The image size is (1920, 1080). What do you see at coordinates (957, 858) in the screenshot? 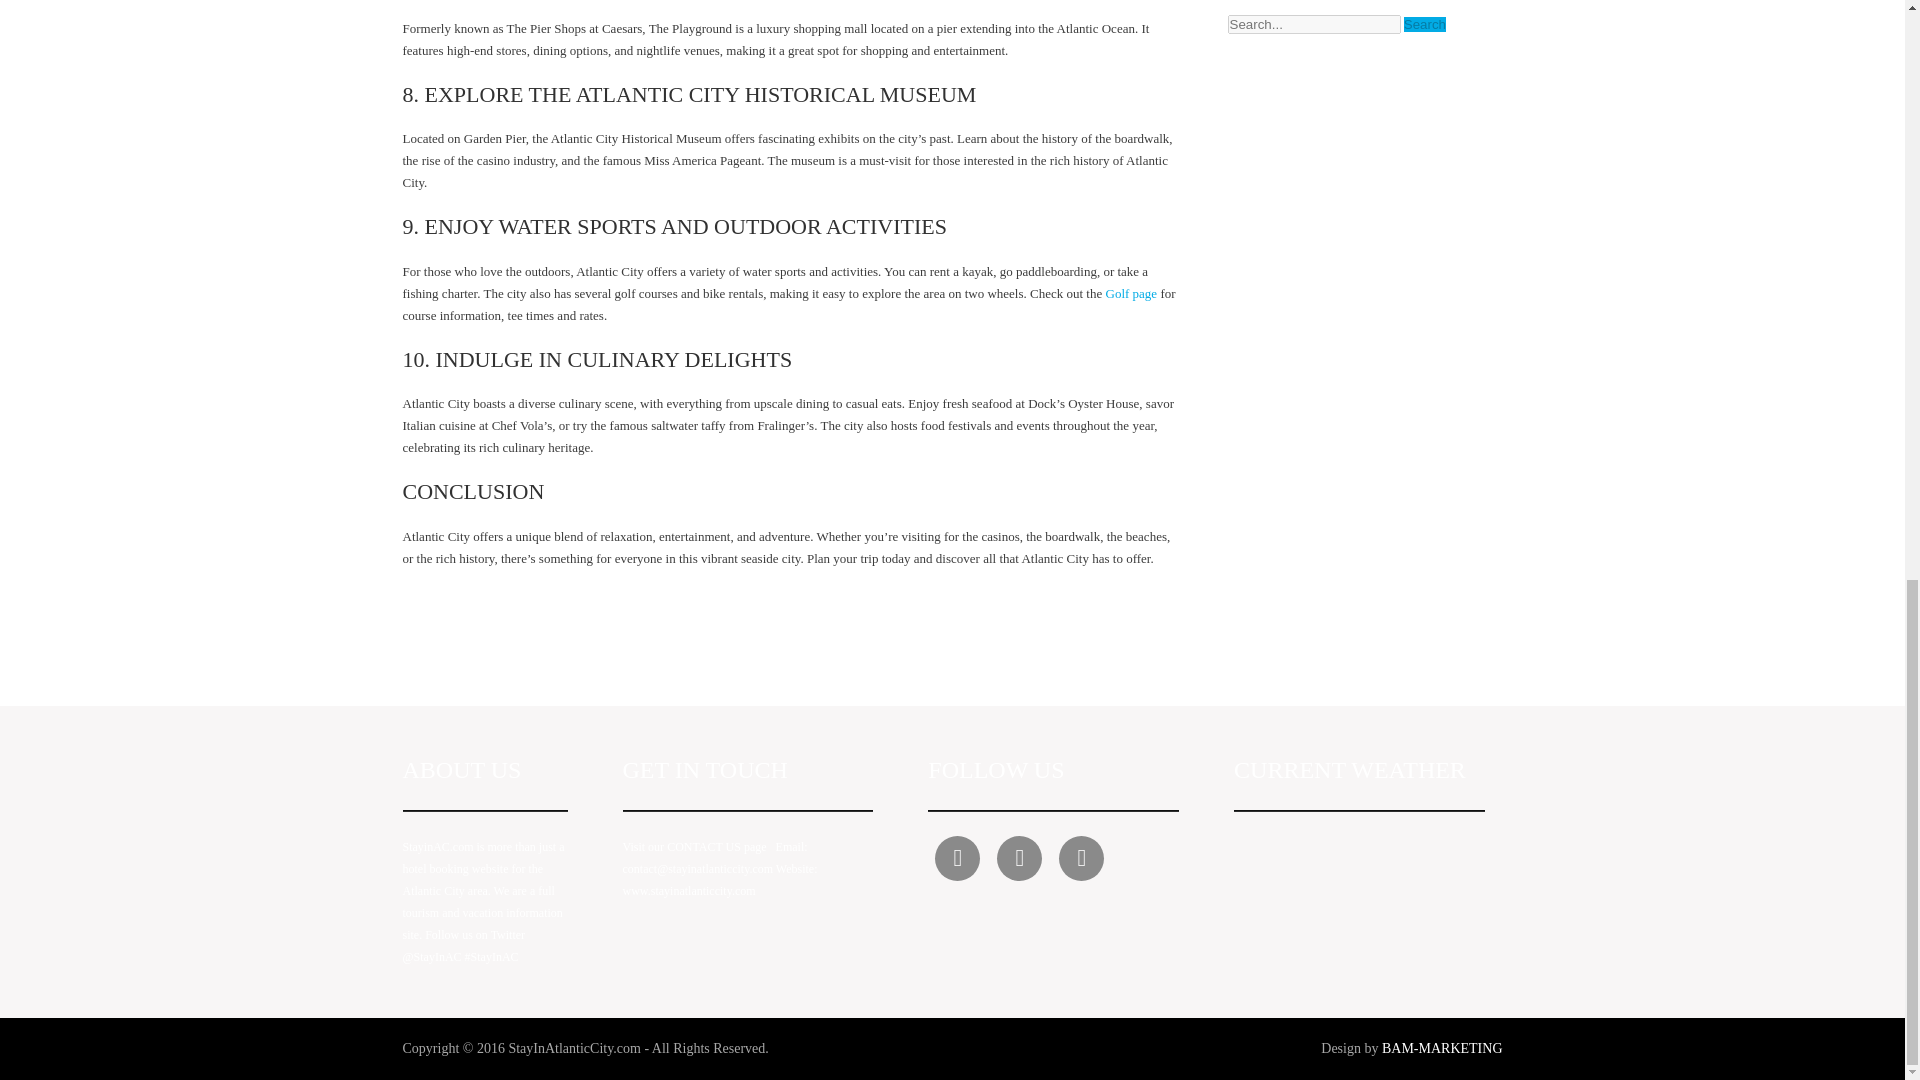
I see `twitter` at bounding box center [957, 858].